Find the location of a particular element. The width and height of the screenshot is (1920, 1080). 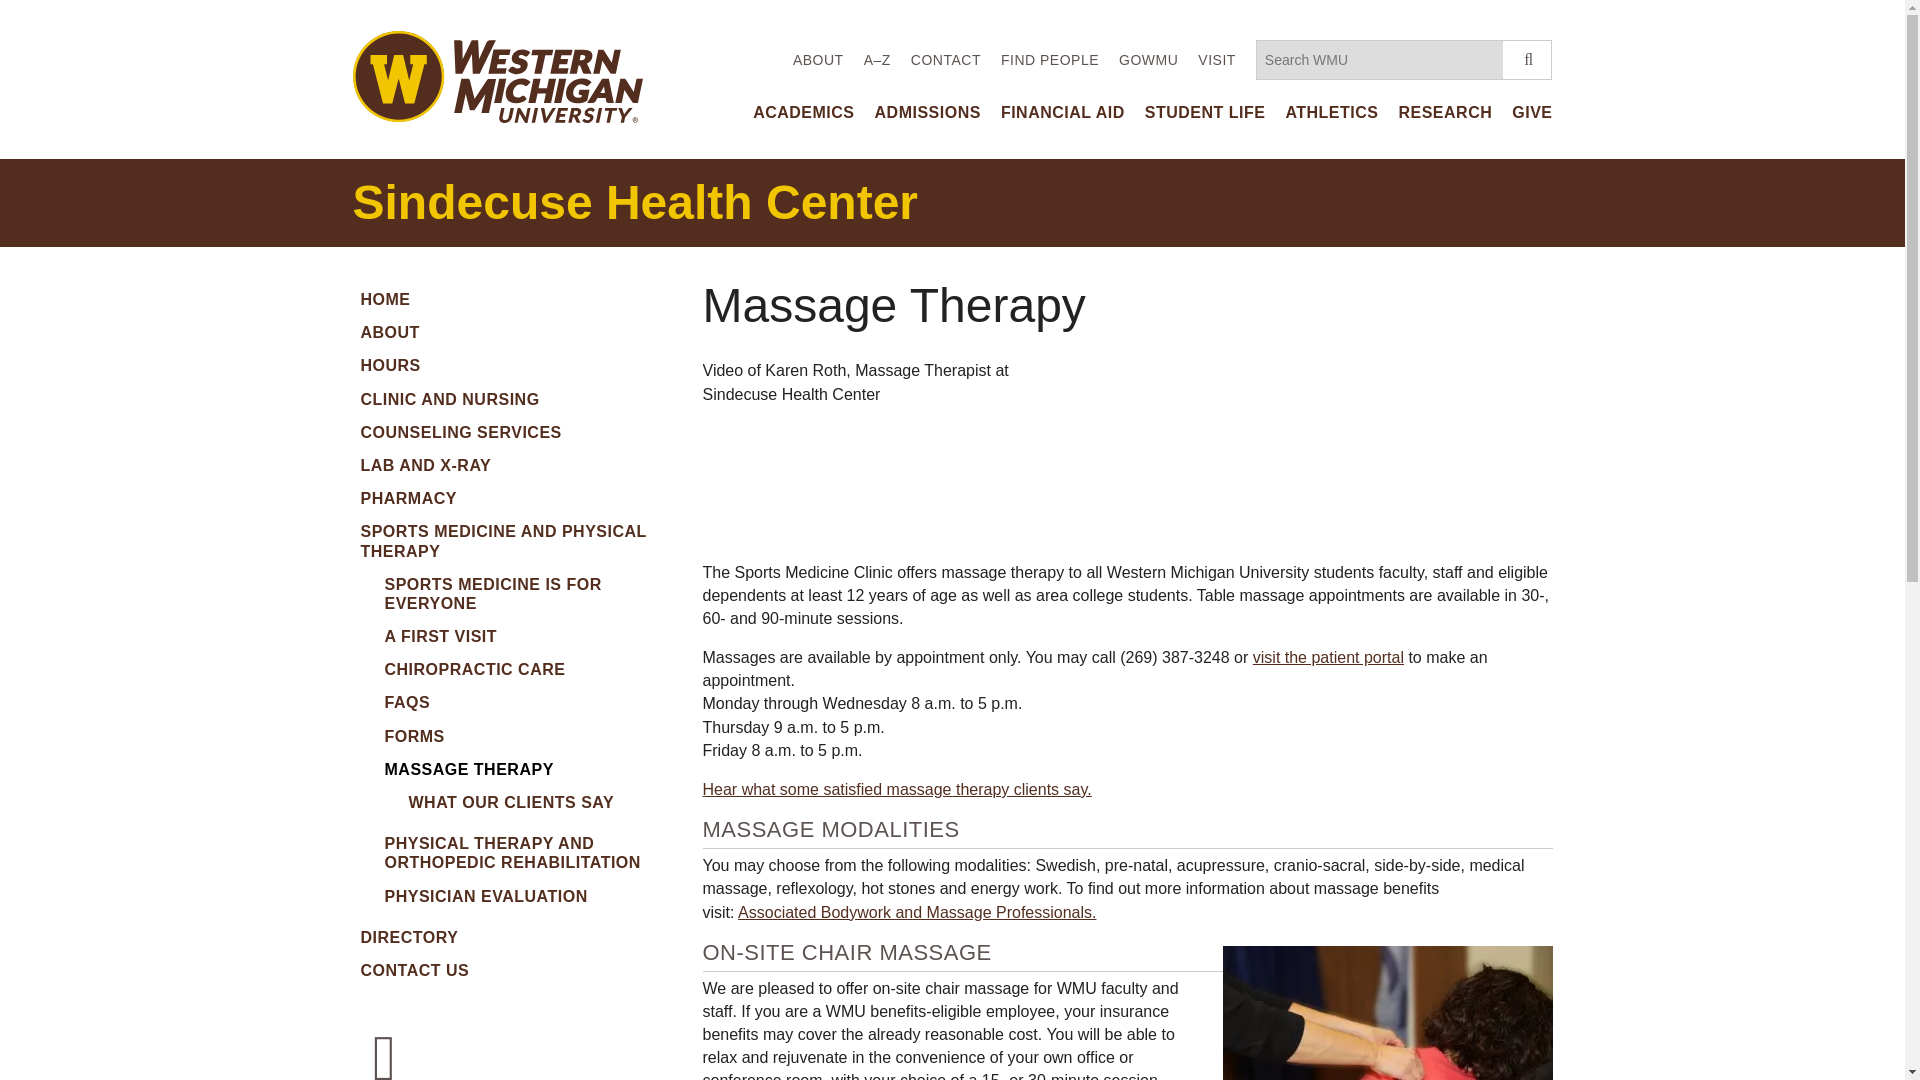

STUDENT LIFE is located at coordinates (1204, 112).